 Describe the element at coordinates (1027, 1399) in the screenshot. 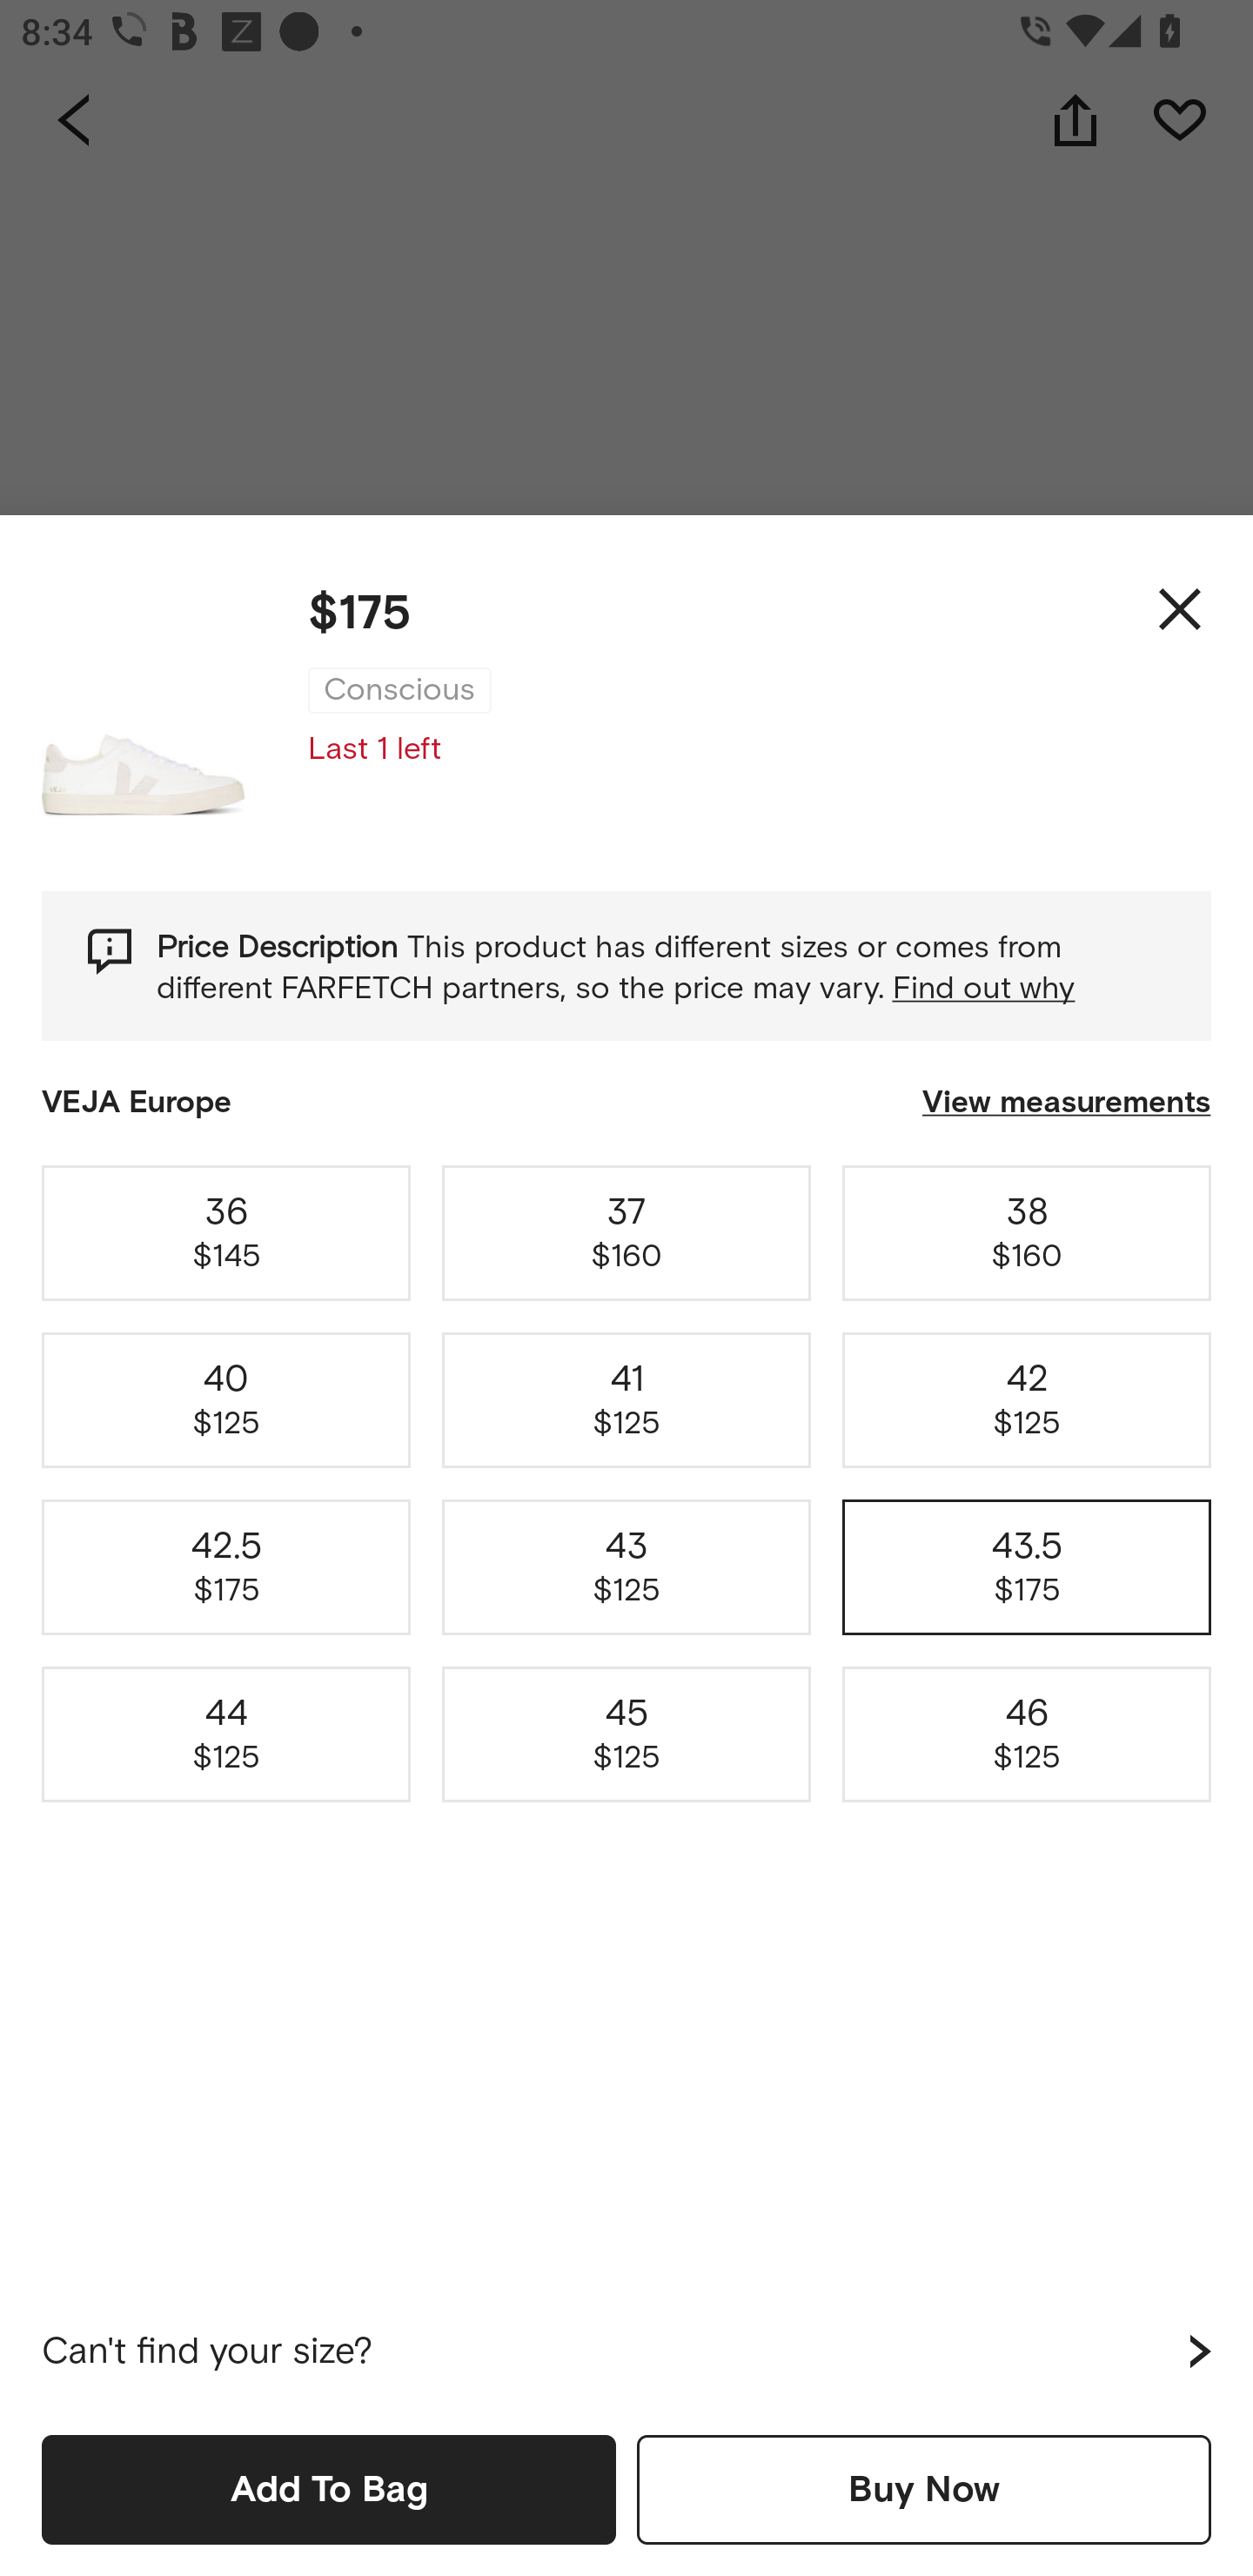

I see `42 $125` at that location.